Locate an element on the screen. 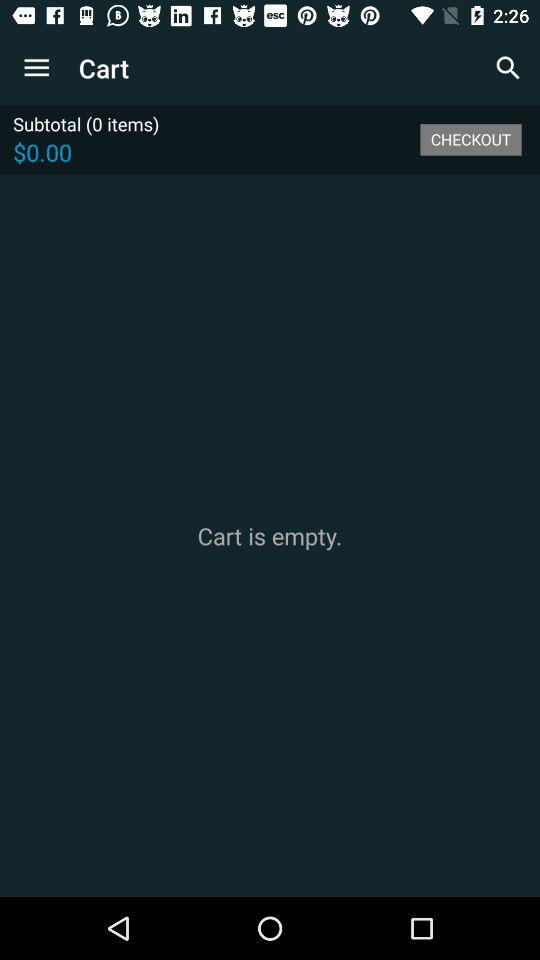  tap the icon next to the subtotal (0 items) icon is located at coordinates (470, 139).